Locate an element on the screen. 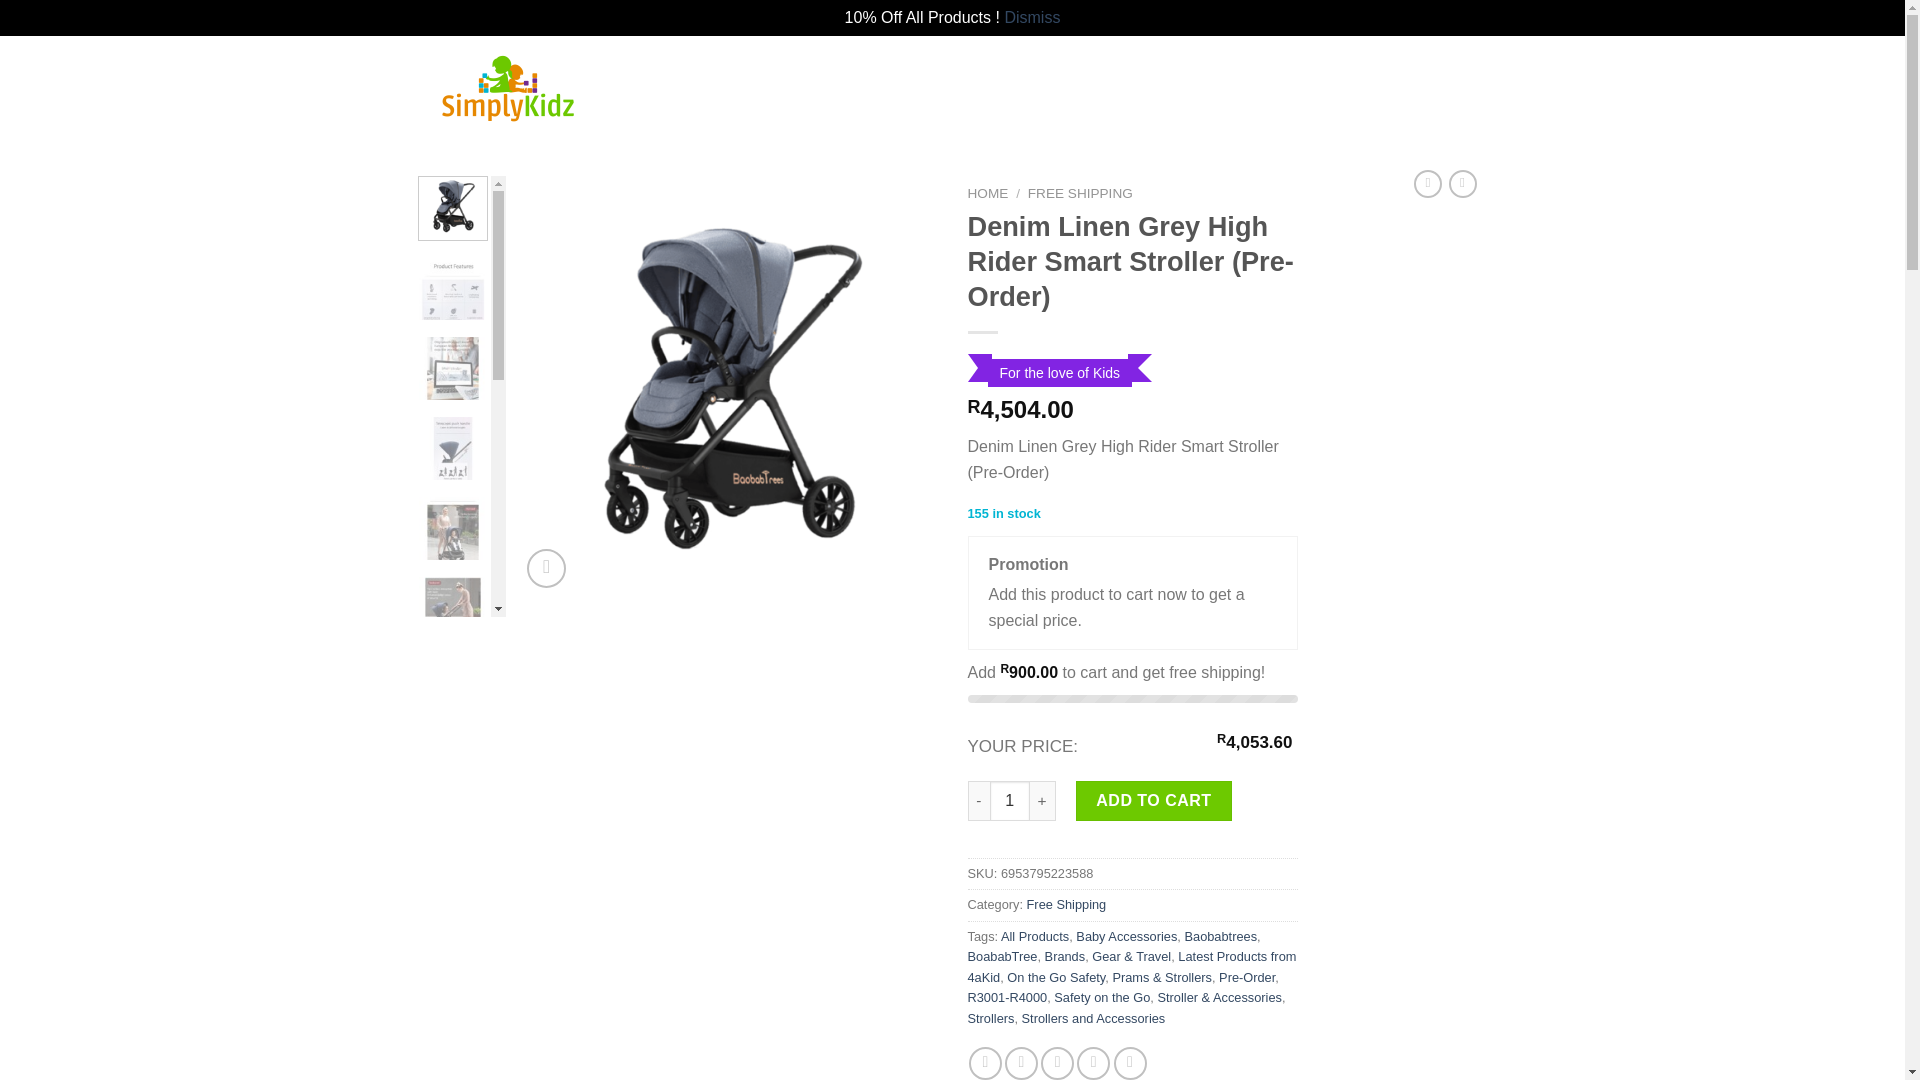 The width and height of the screenshot is (1920, 1080). Share on Twitter is located at coordinates (1021, 1063).